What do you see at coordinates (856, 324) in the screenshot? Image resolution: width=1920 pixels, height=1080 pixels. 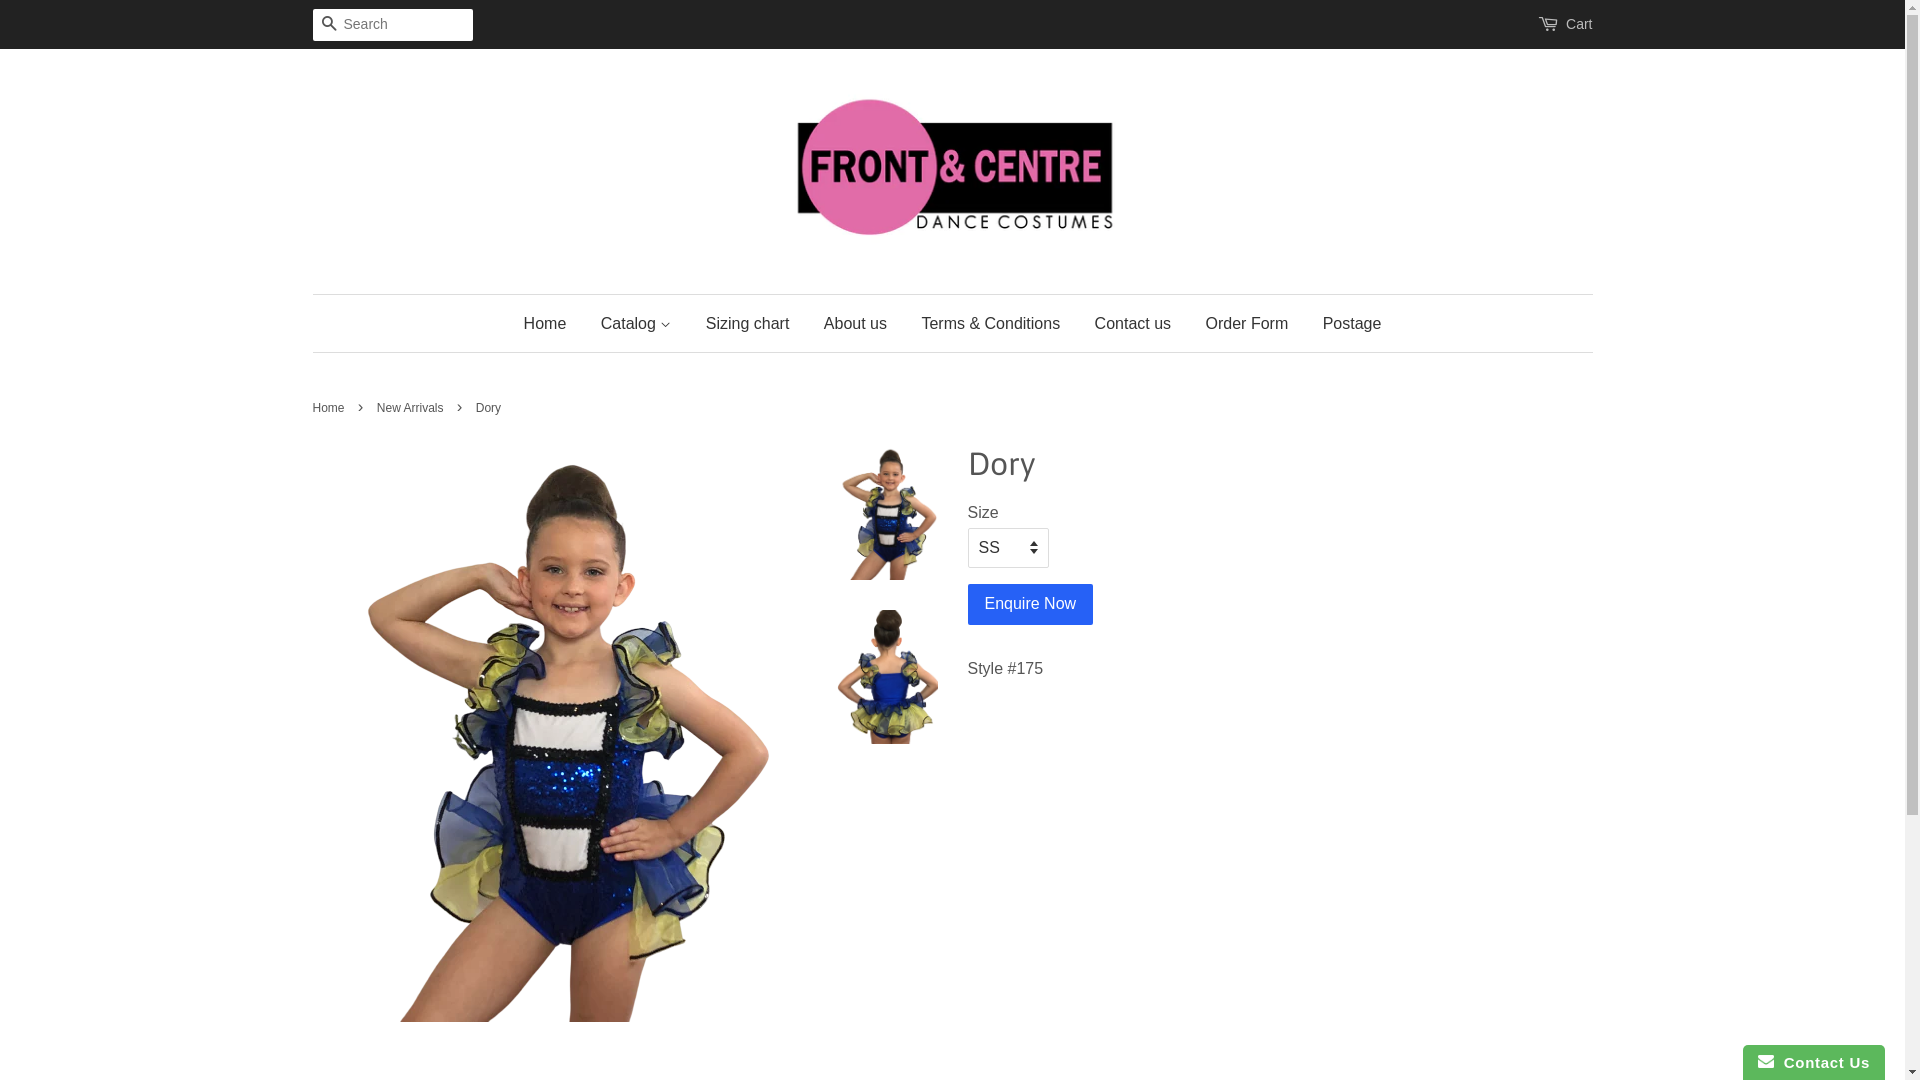 I see `About us` at bounding box center [856, 324].